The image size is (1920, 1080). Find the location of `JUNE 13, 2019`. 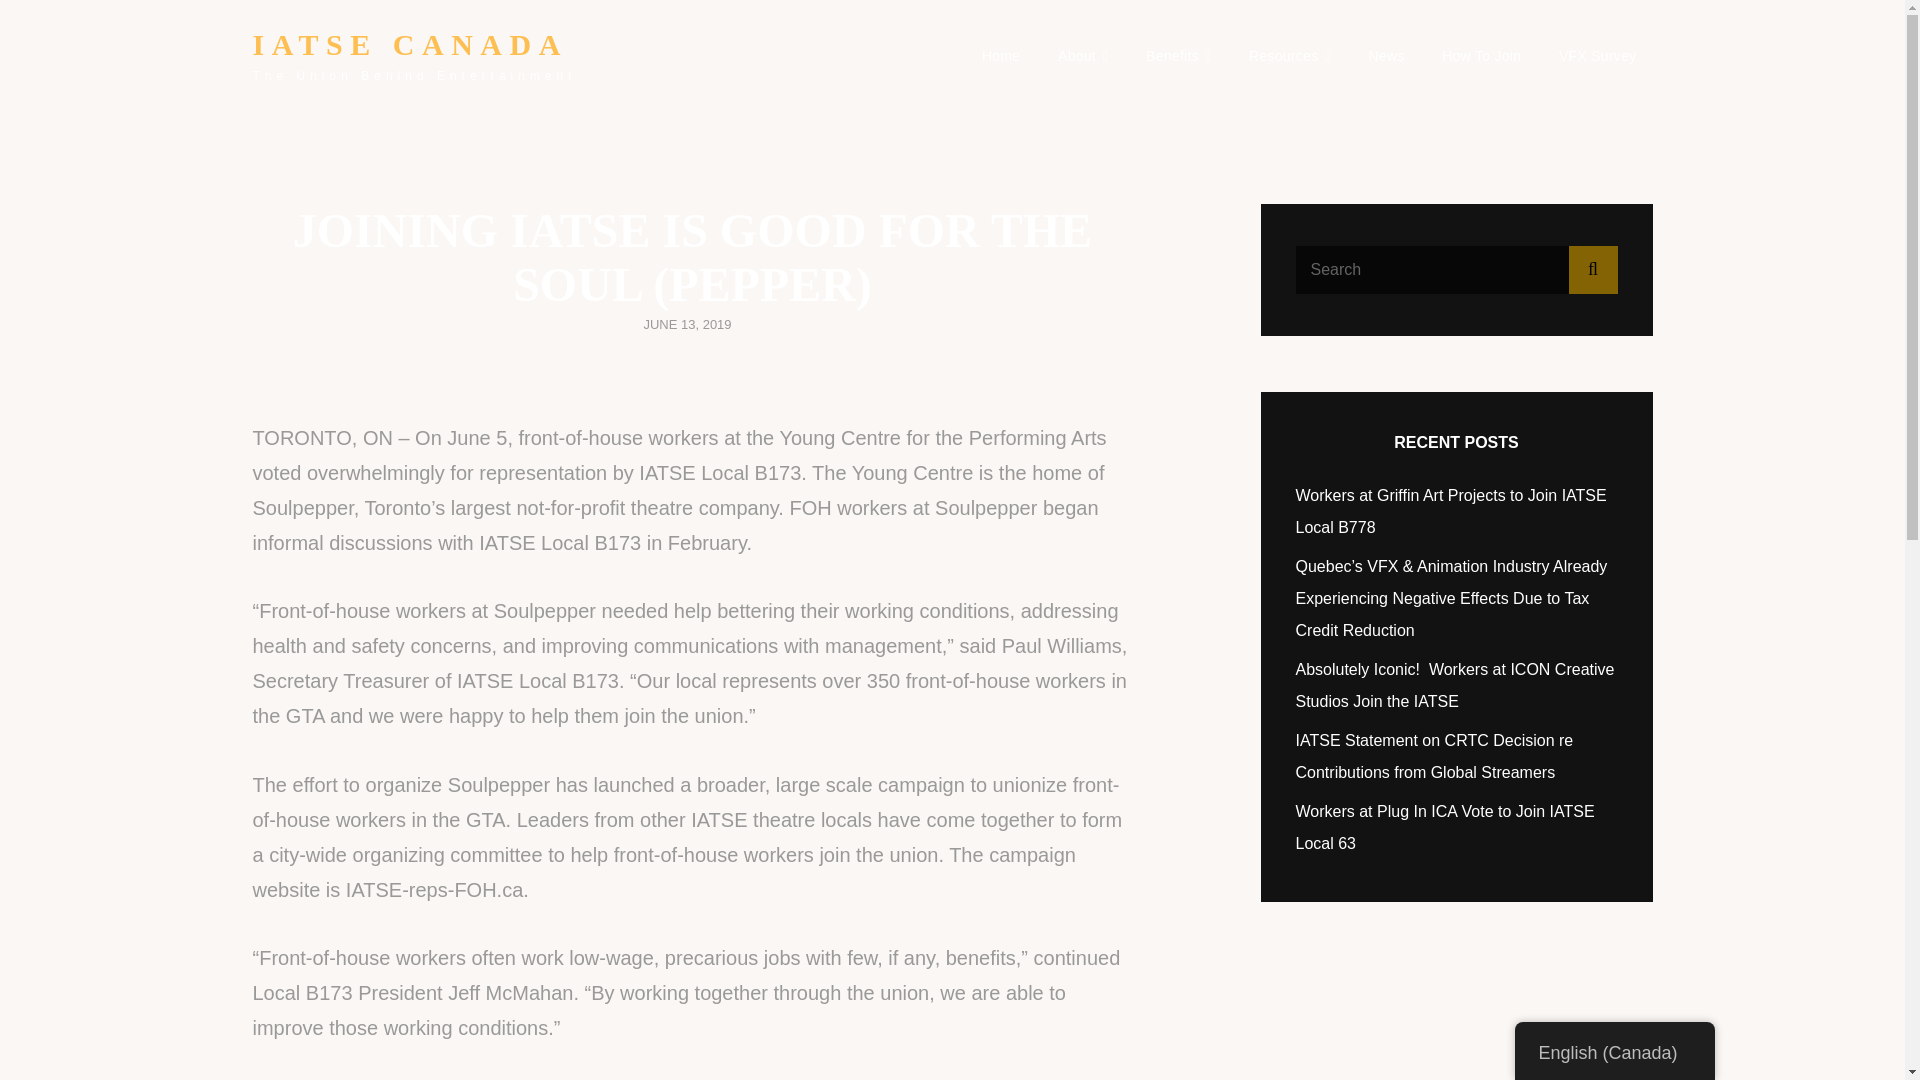

JUNE 13, 2019 is located at coordinates (687, 324).